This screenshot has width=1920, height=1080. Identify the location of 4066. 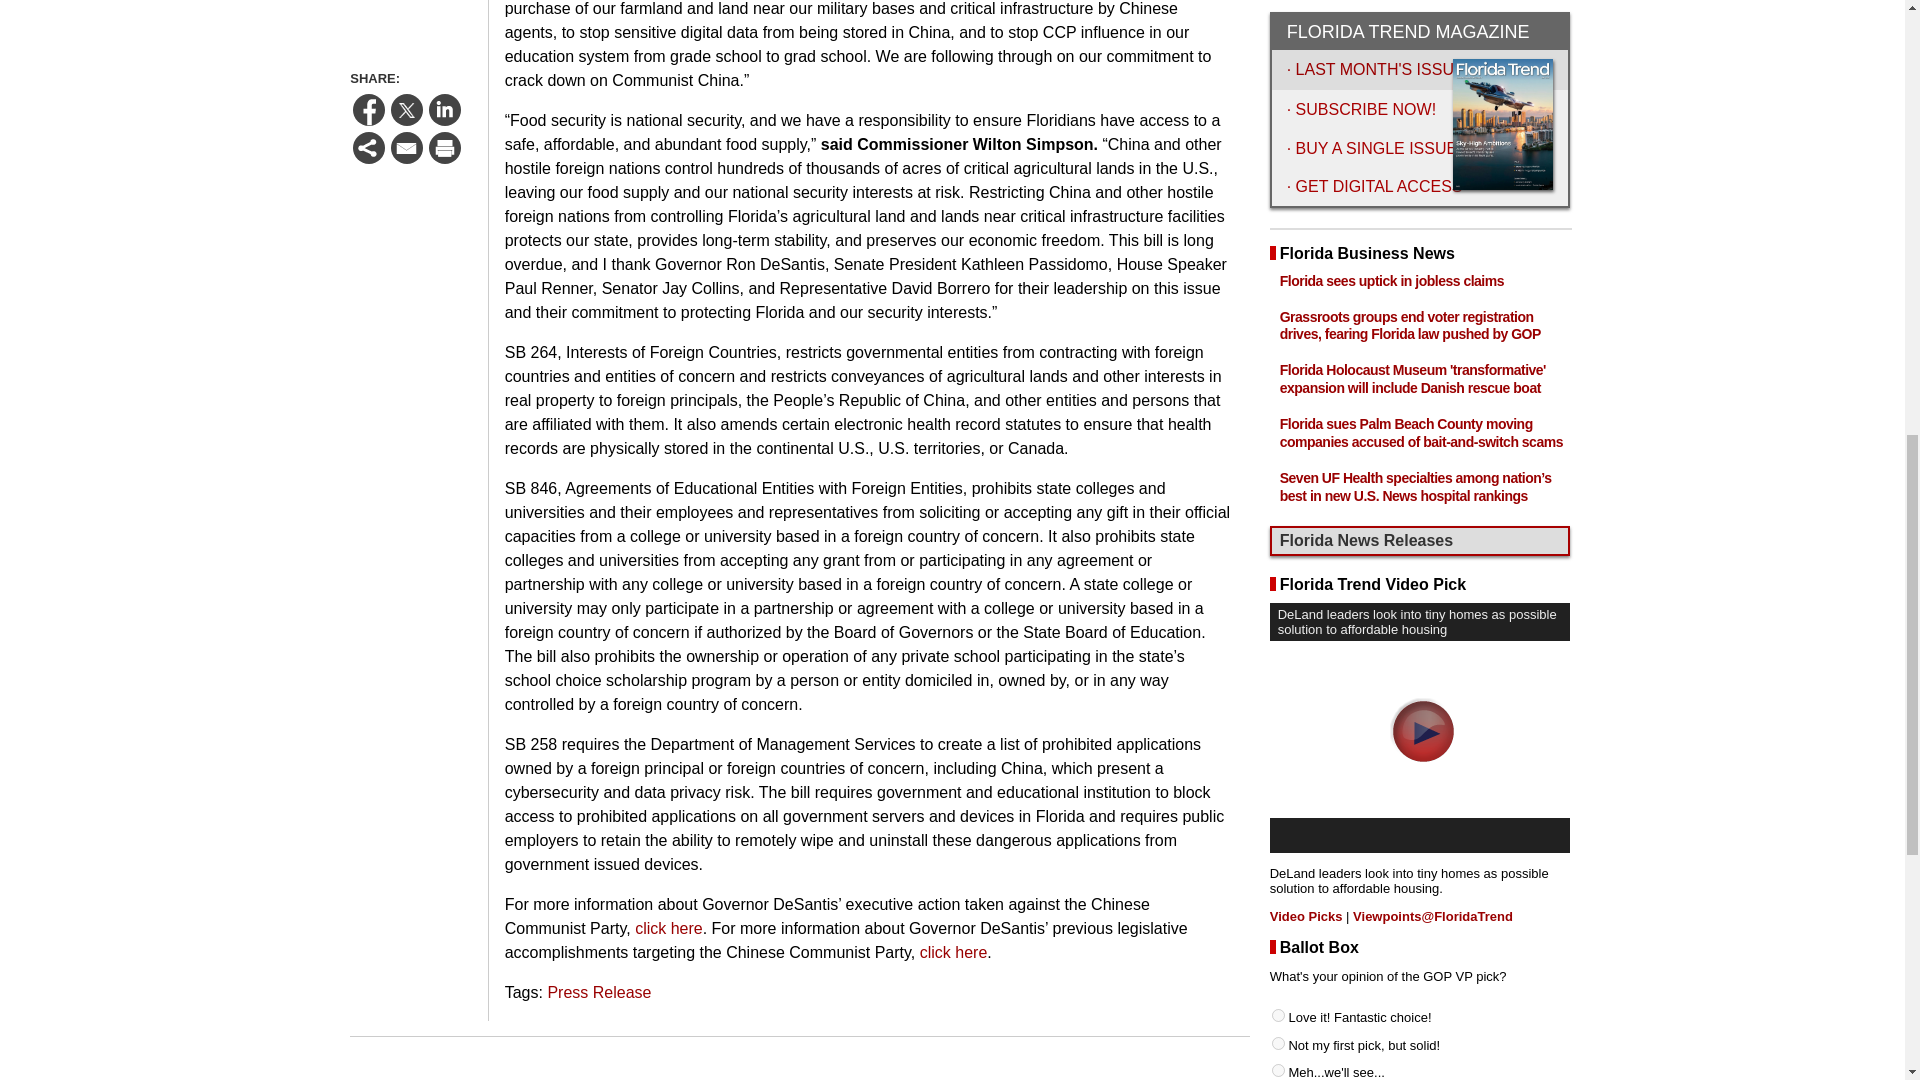
(1278, 330).